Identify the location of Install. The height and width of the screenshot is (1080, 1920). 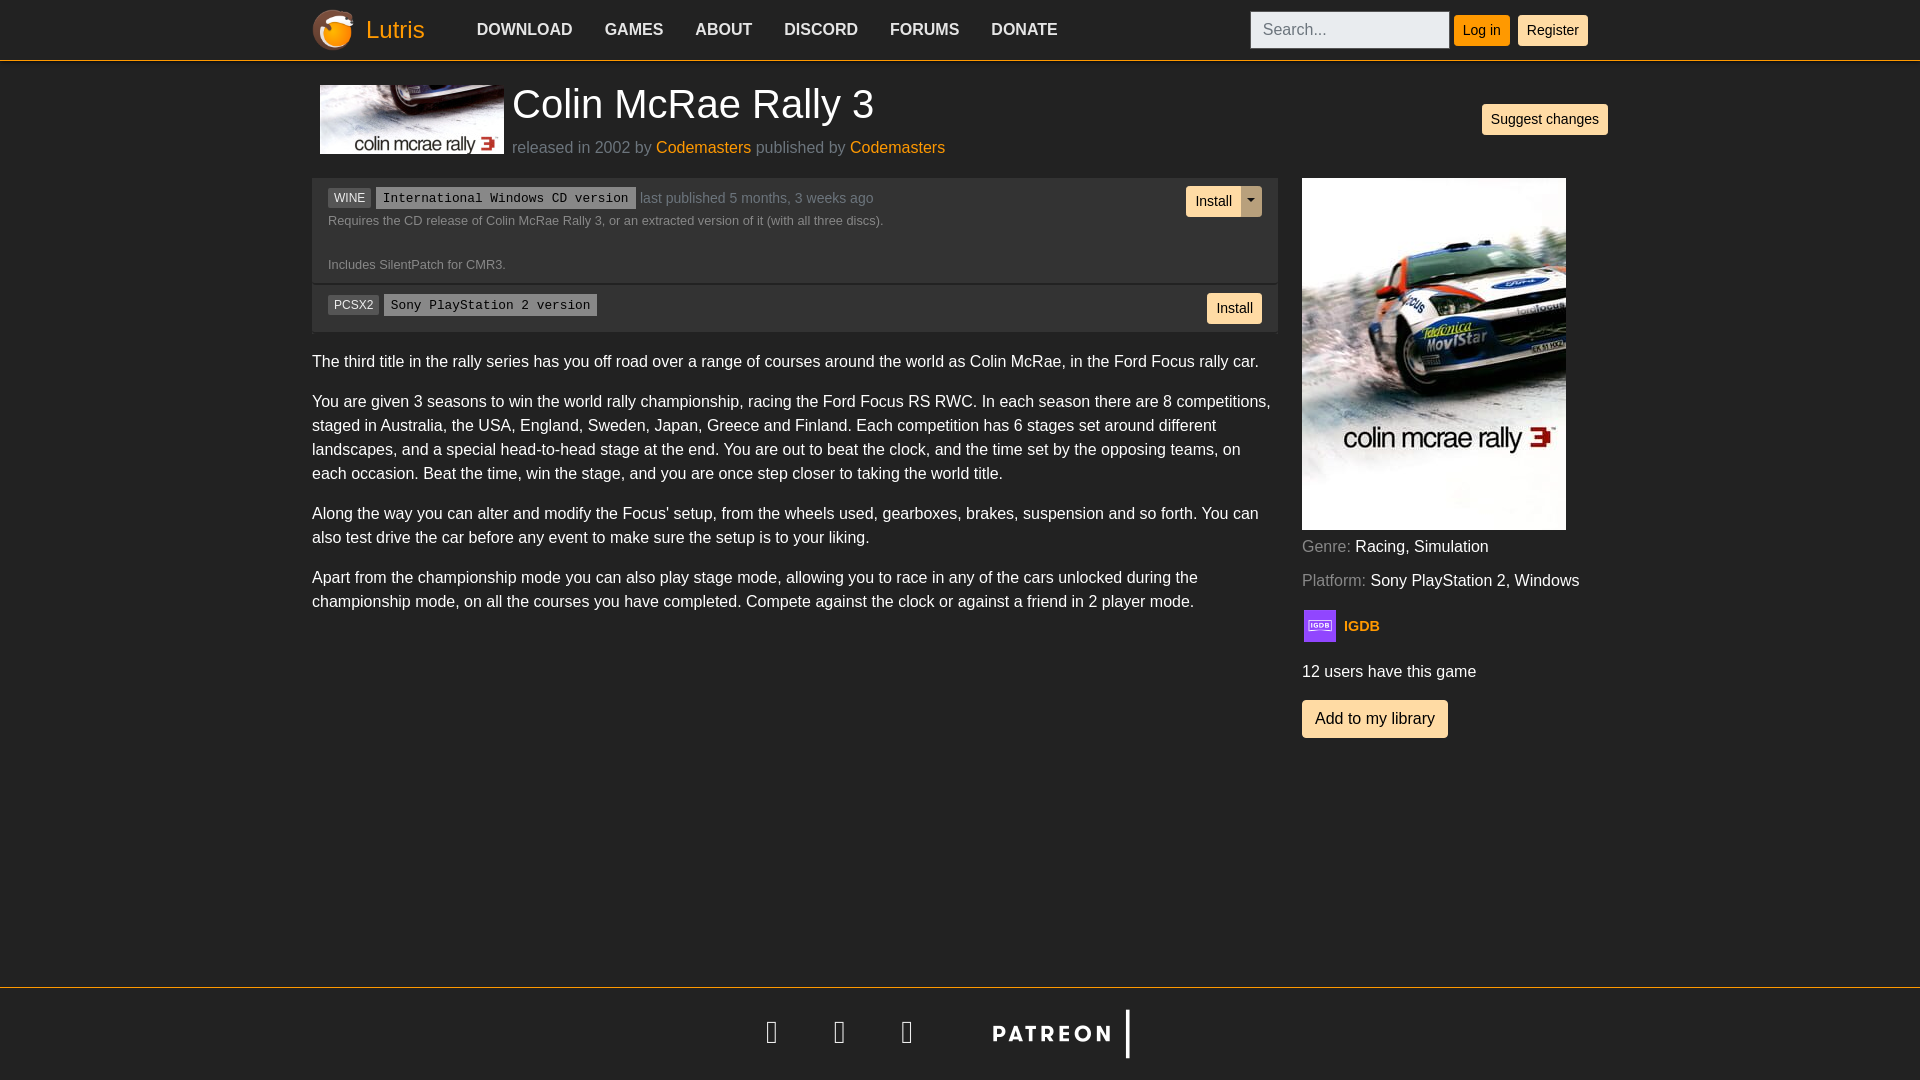
(1234, 308).